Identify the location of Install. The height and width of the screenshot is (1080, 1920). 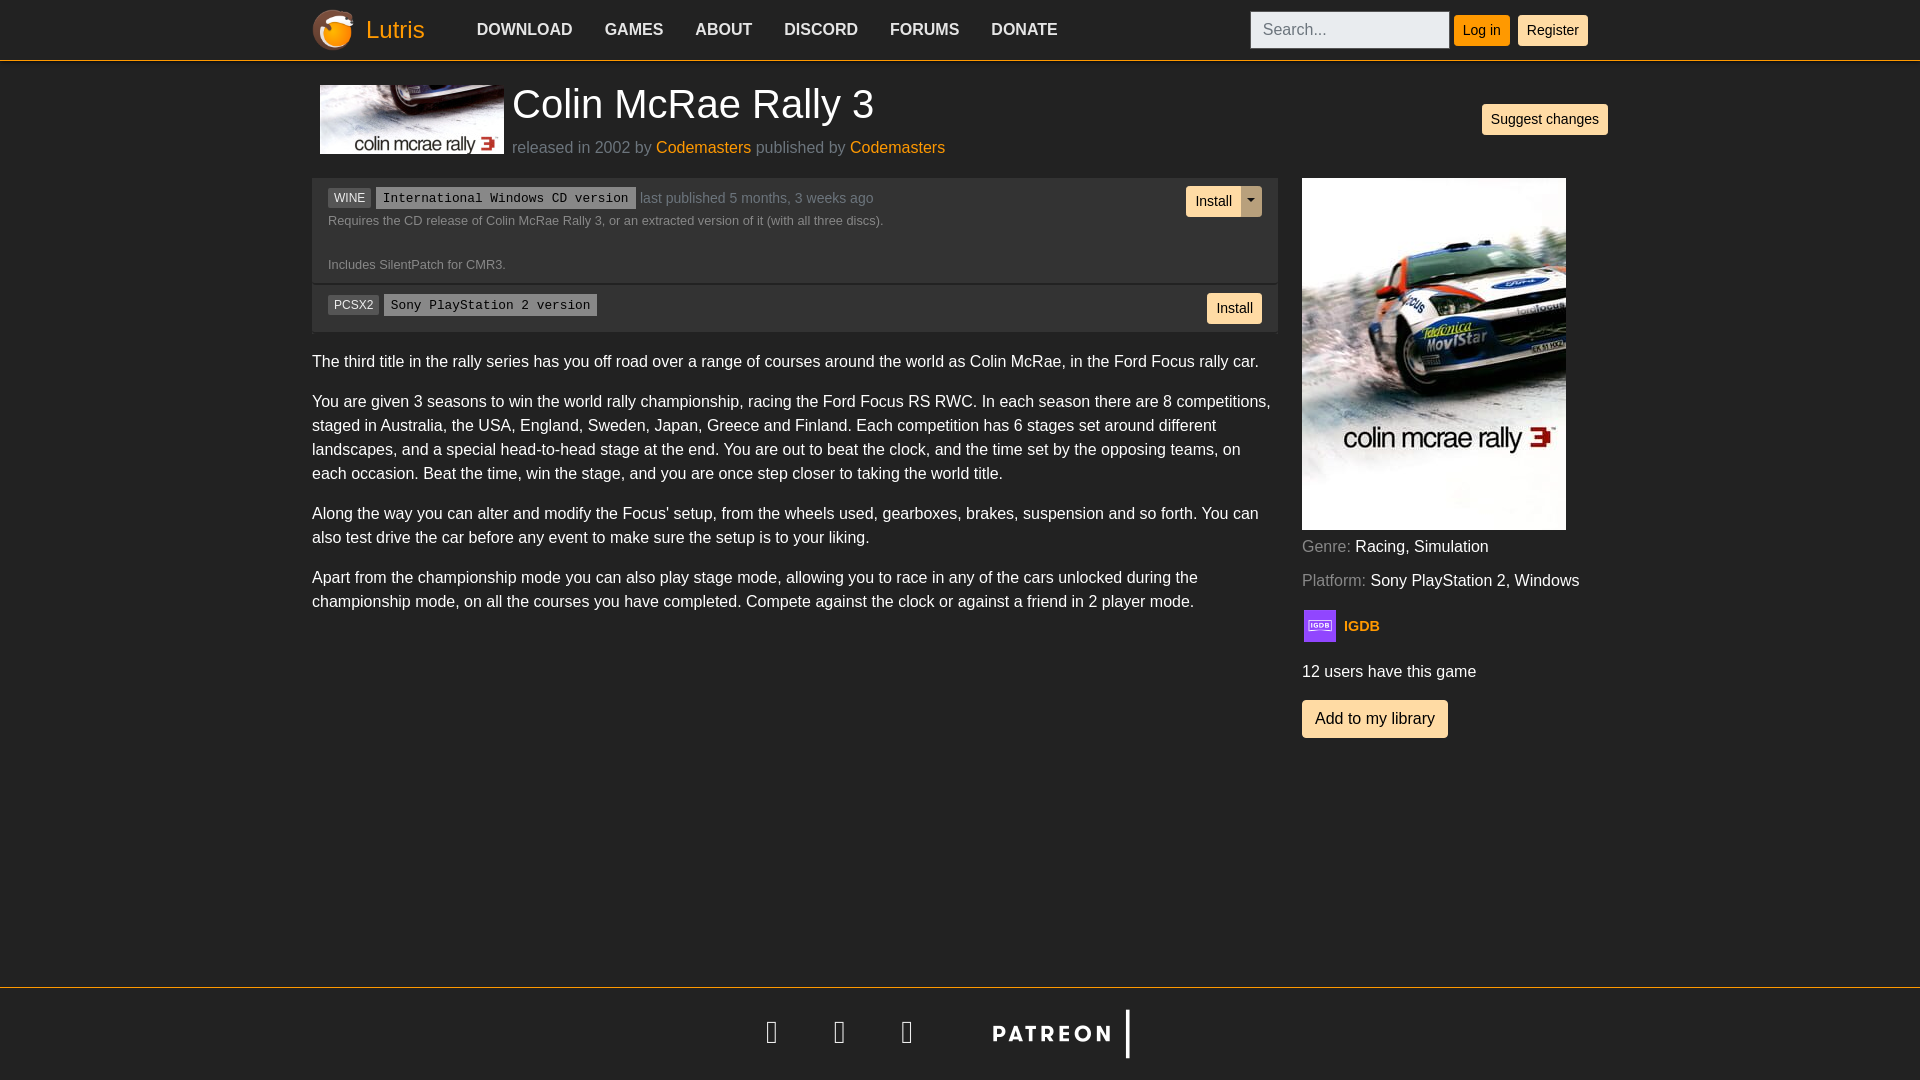
(1234, 308).